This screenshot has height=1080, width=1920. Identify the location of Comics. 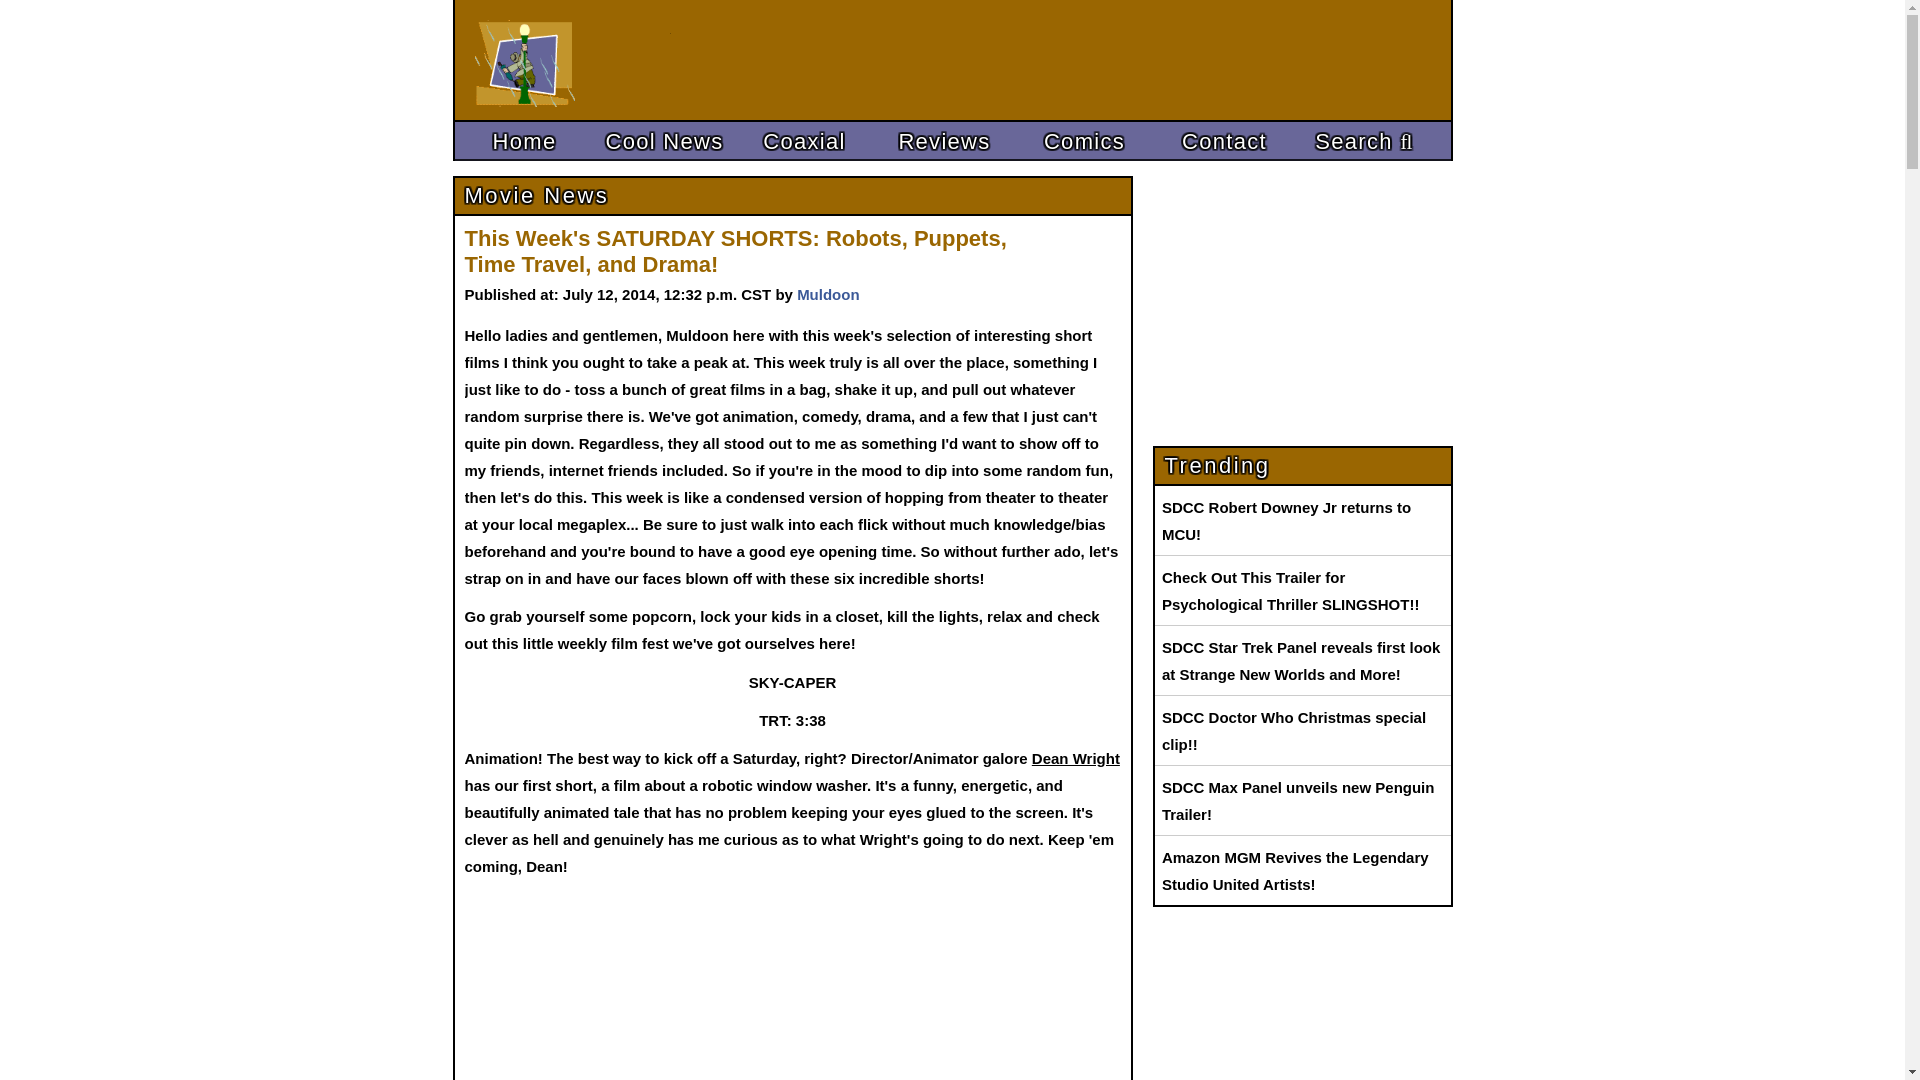
(1083, 142).